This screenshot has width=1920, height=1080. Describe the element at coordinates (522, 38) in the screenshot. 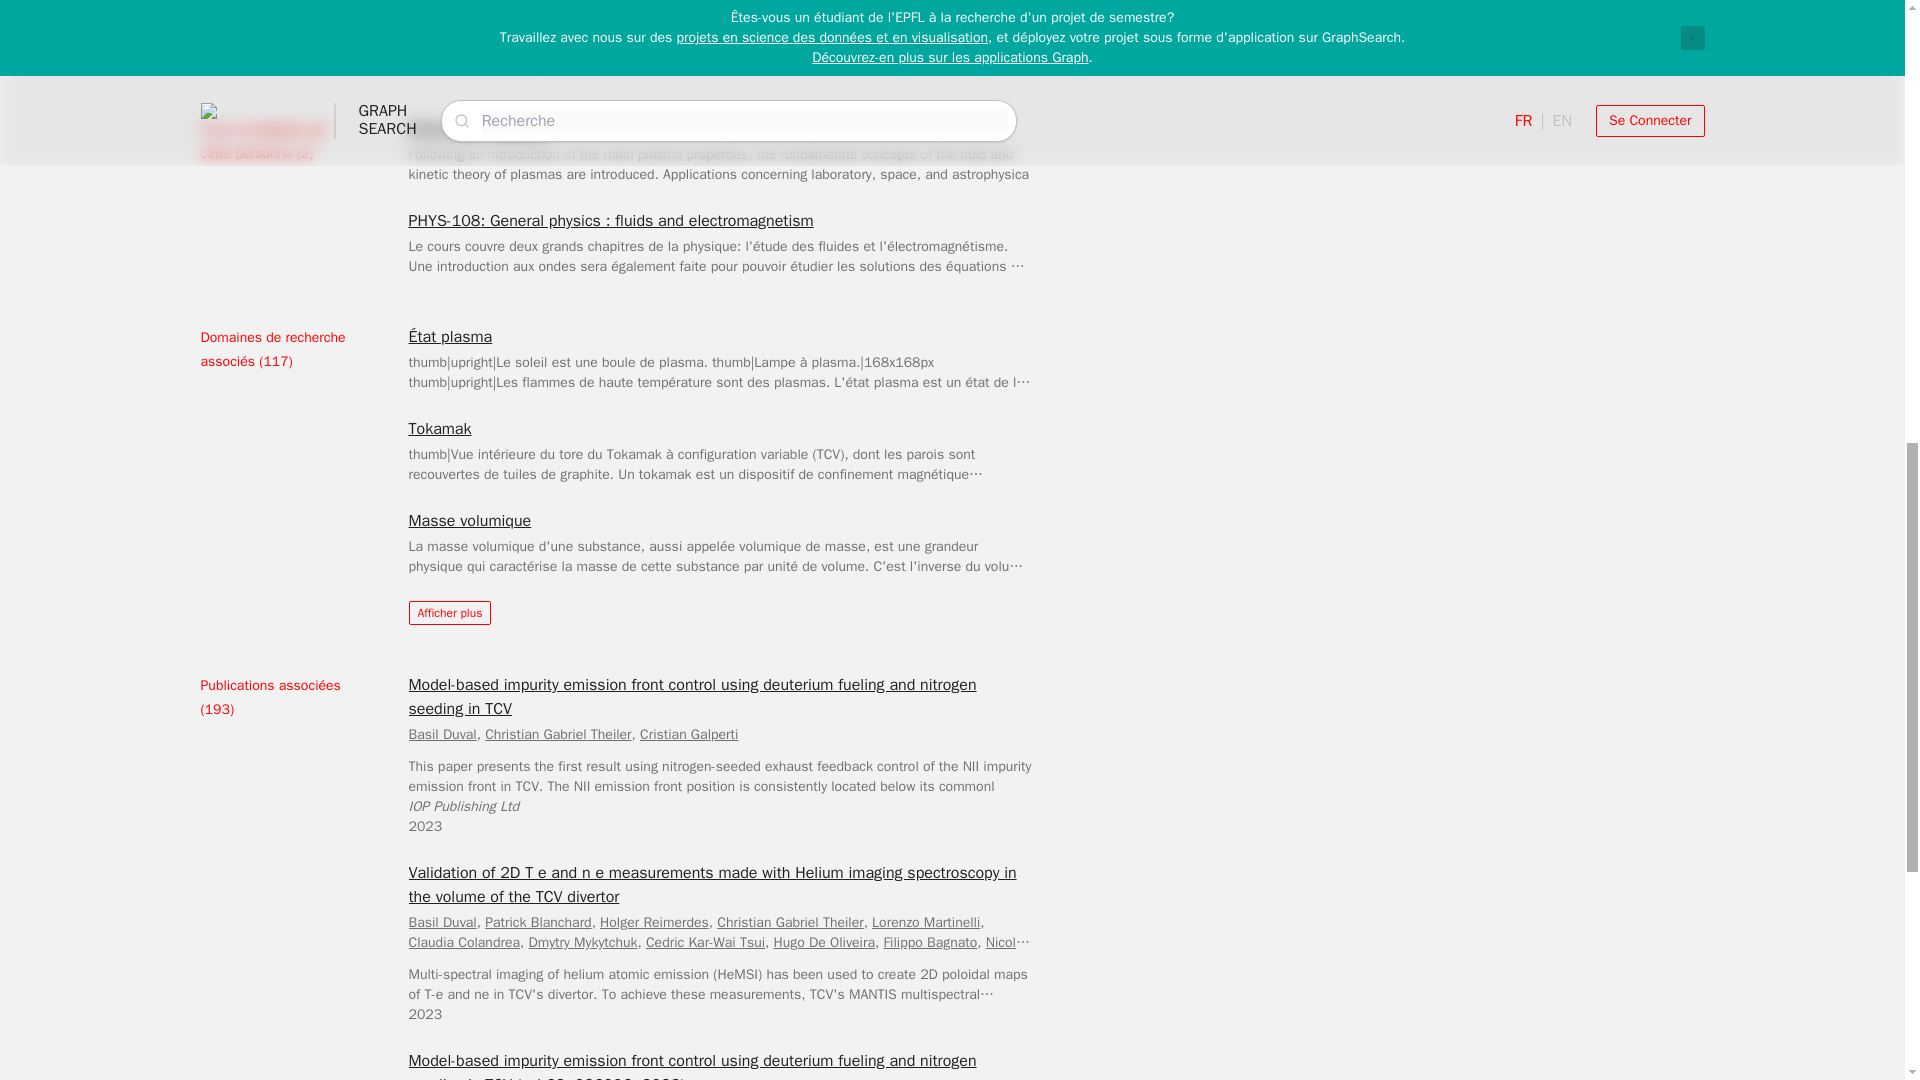

I see `SPC - Physique des Plasmas de Base` at that location.